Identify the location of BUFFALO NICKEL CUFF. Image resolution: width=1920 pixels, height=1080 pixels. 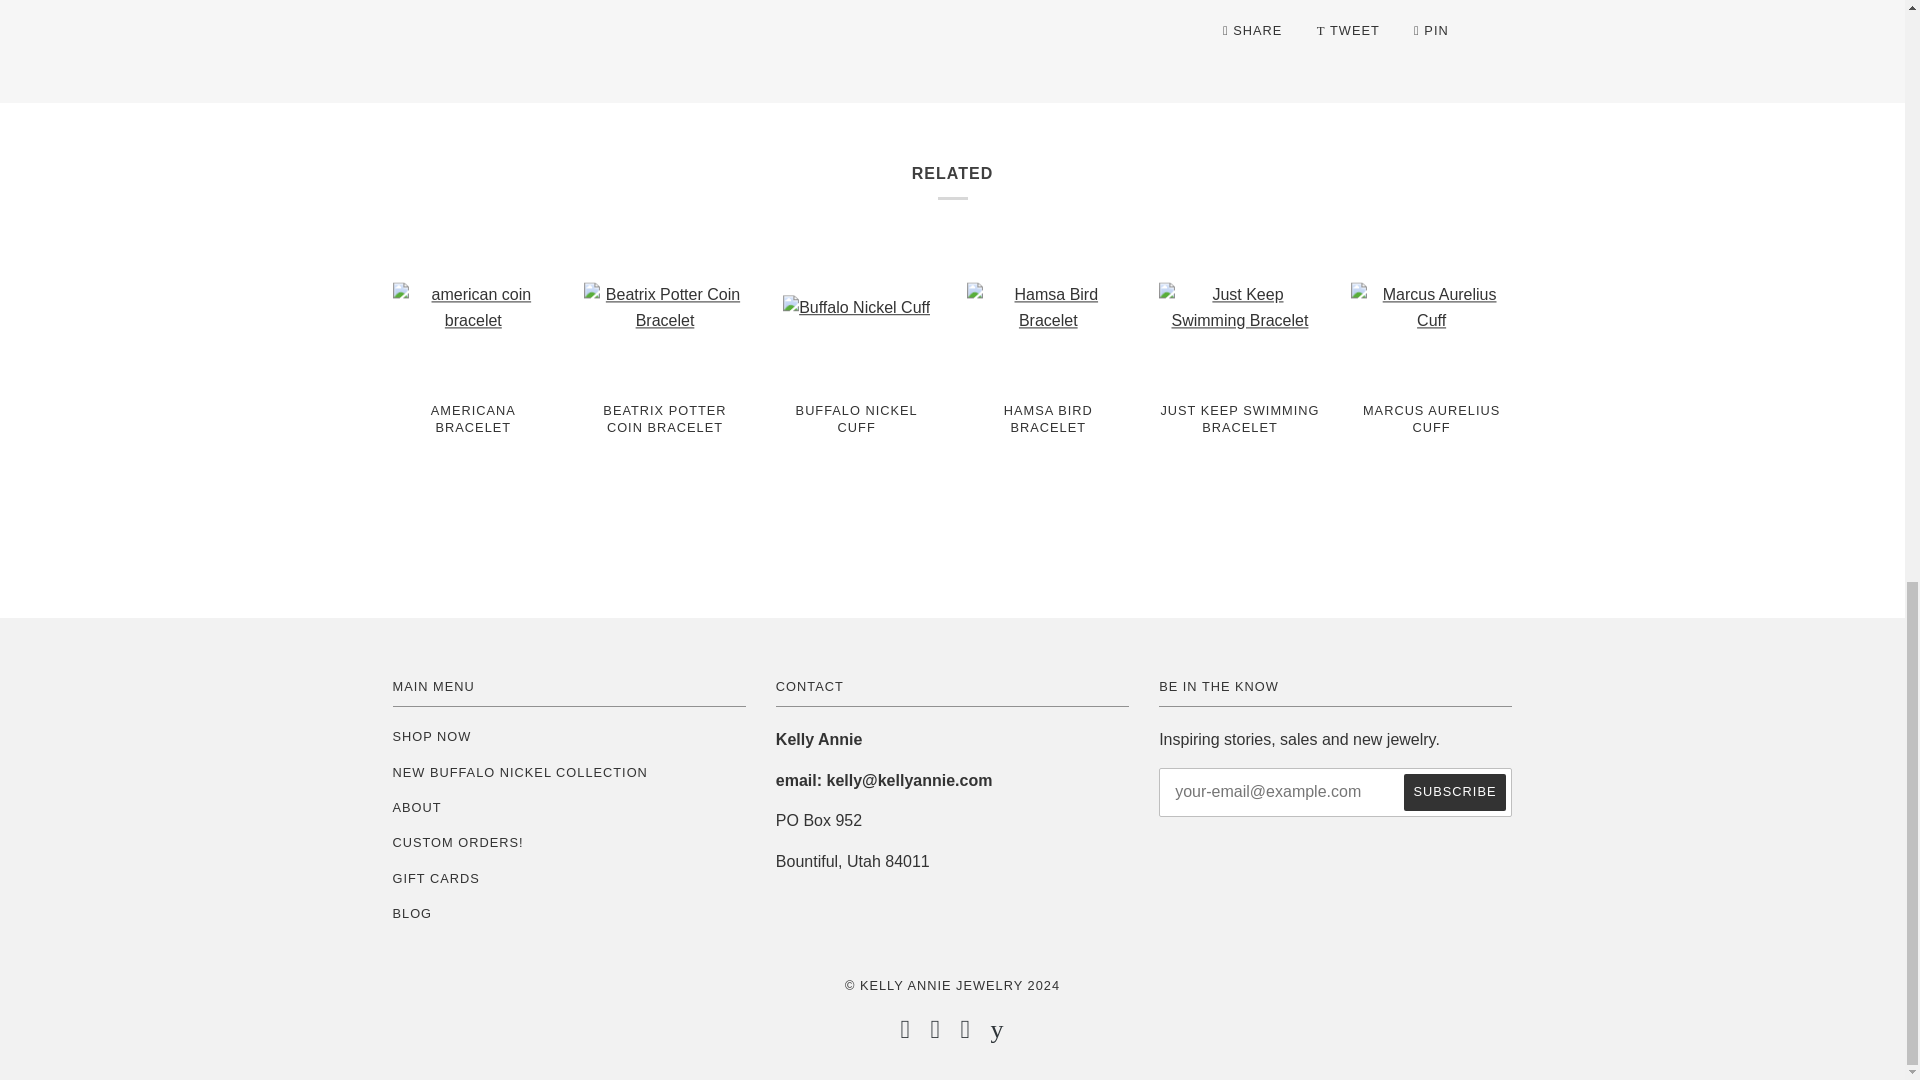
(856, 437).